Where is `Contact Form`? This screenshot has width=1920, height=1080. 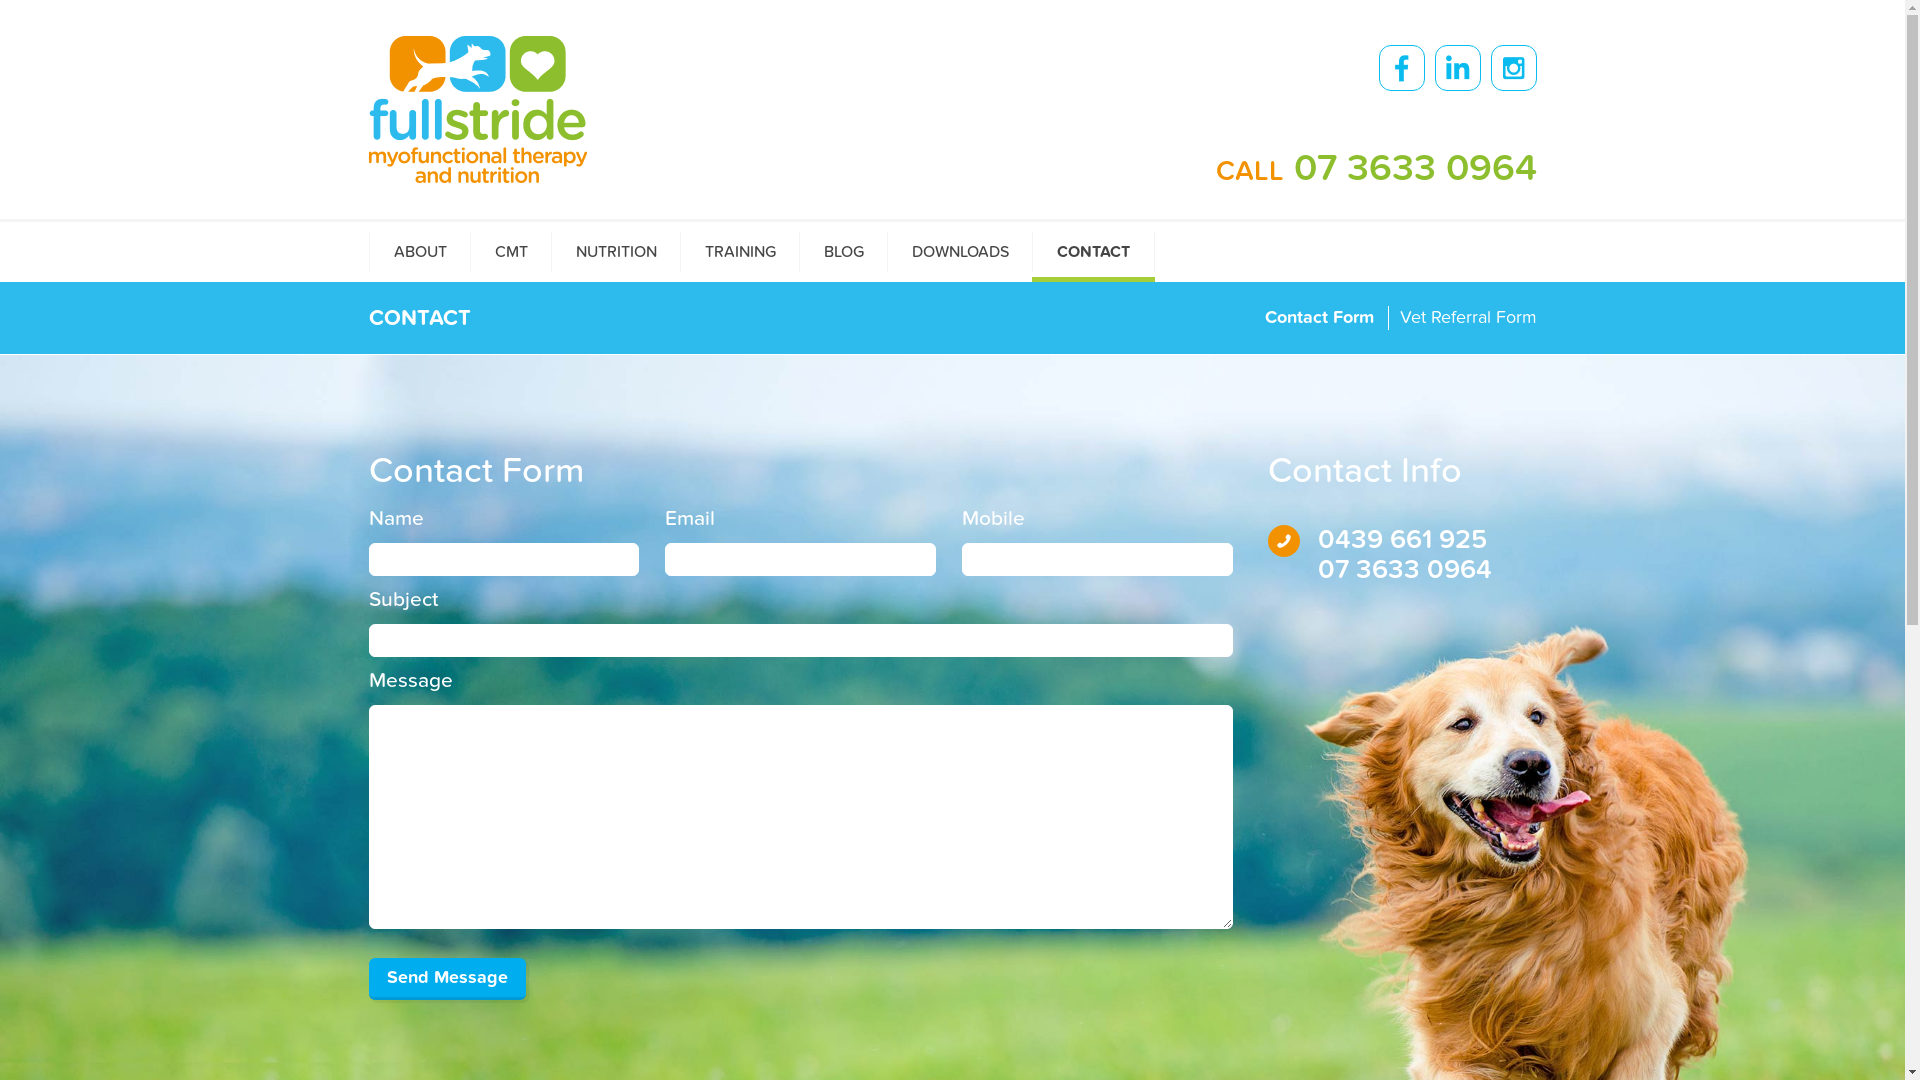
Contact Form is located at coordinates (1320, 318).